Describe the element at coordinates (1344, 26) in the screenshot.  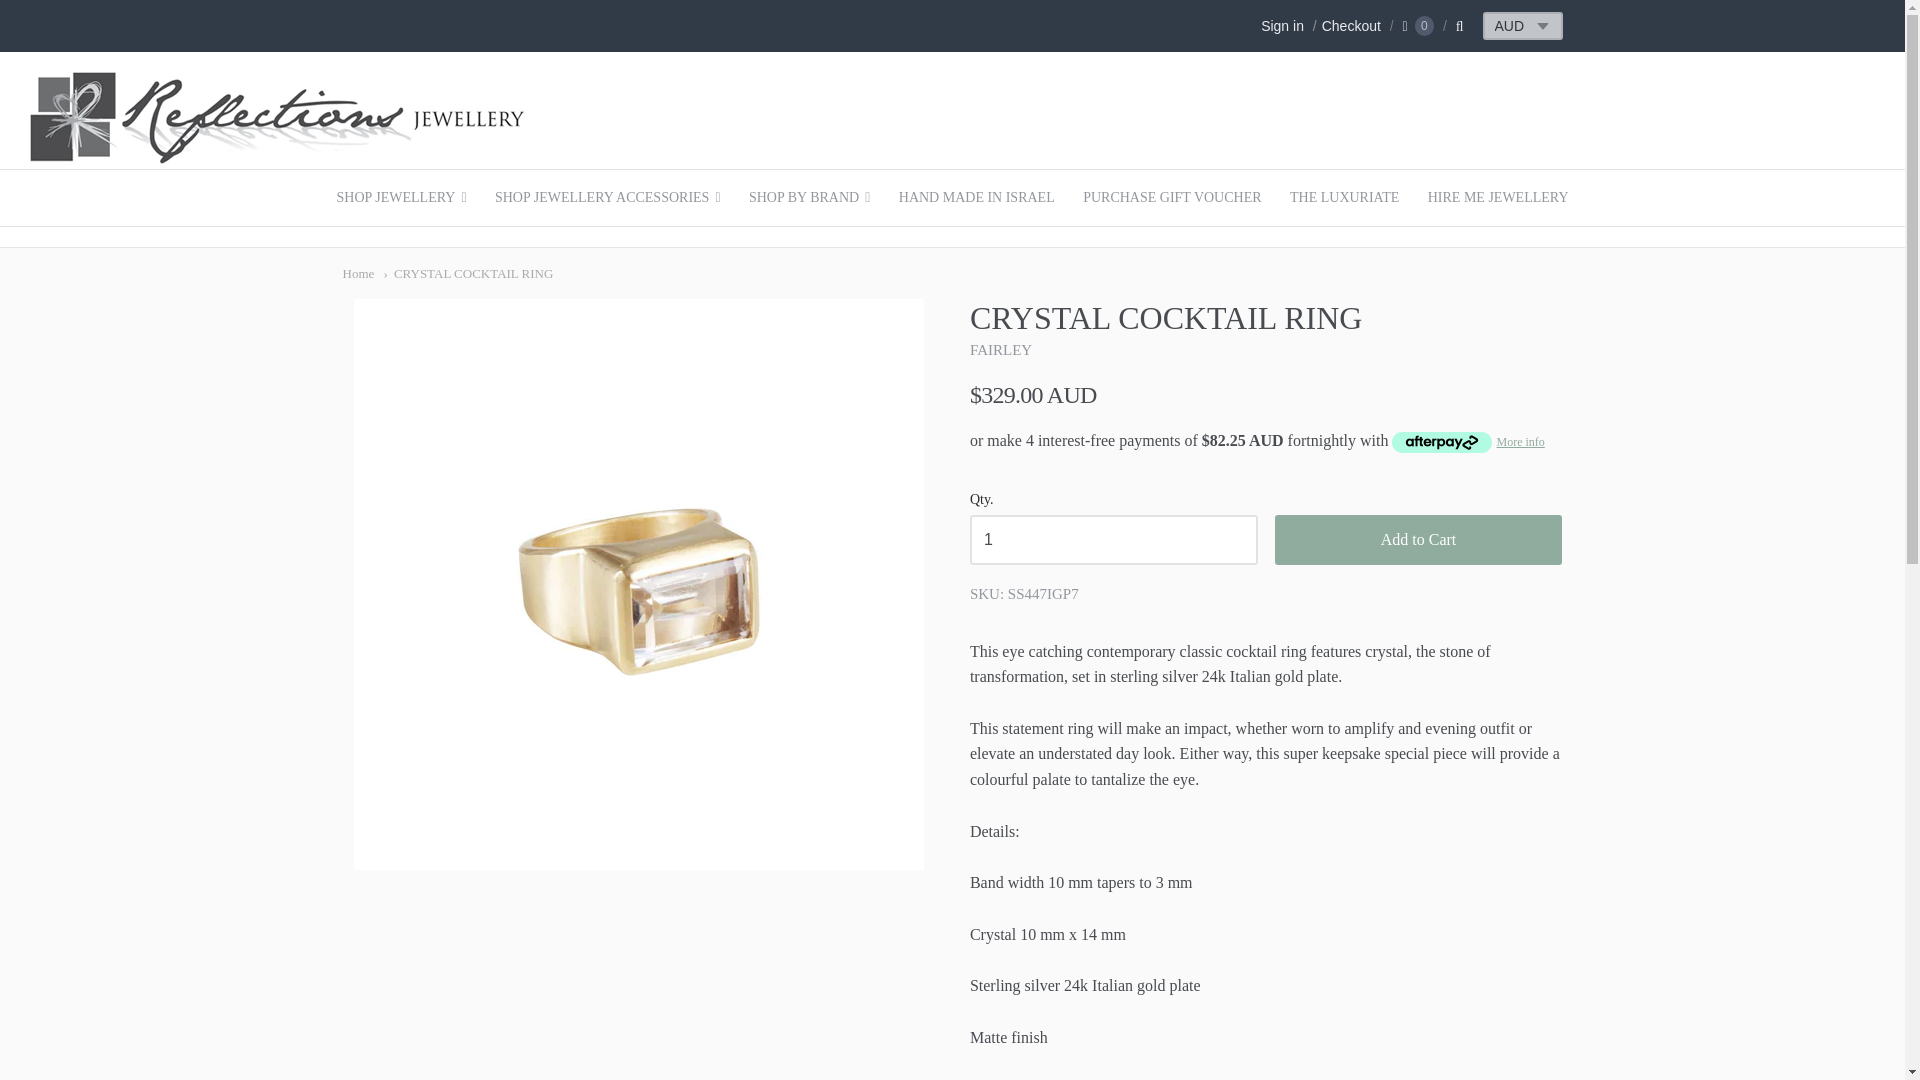
I see `Checkout` at that location.